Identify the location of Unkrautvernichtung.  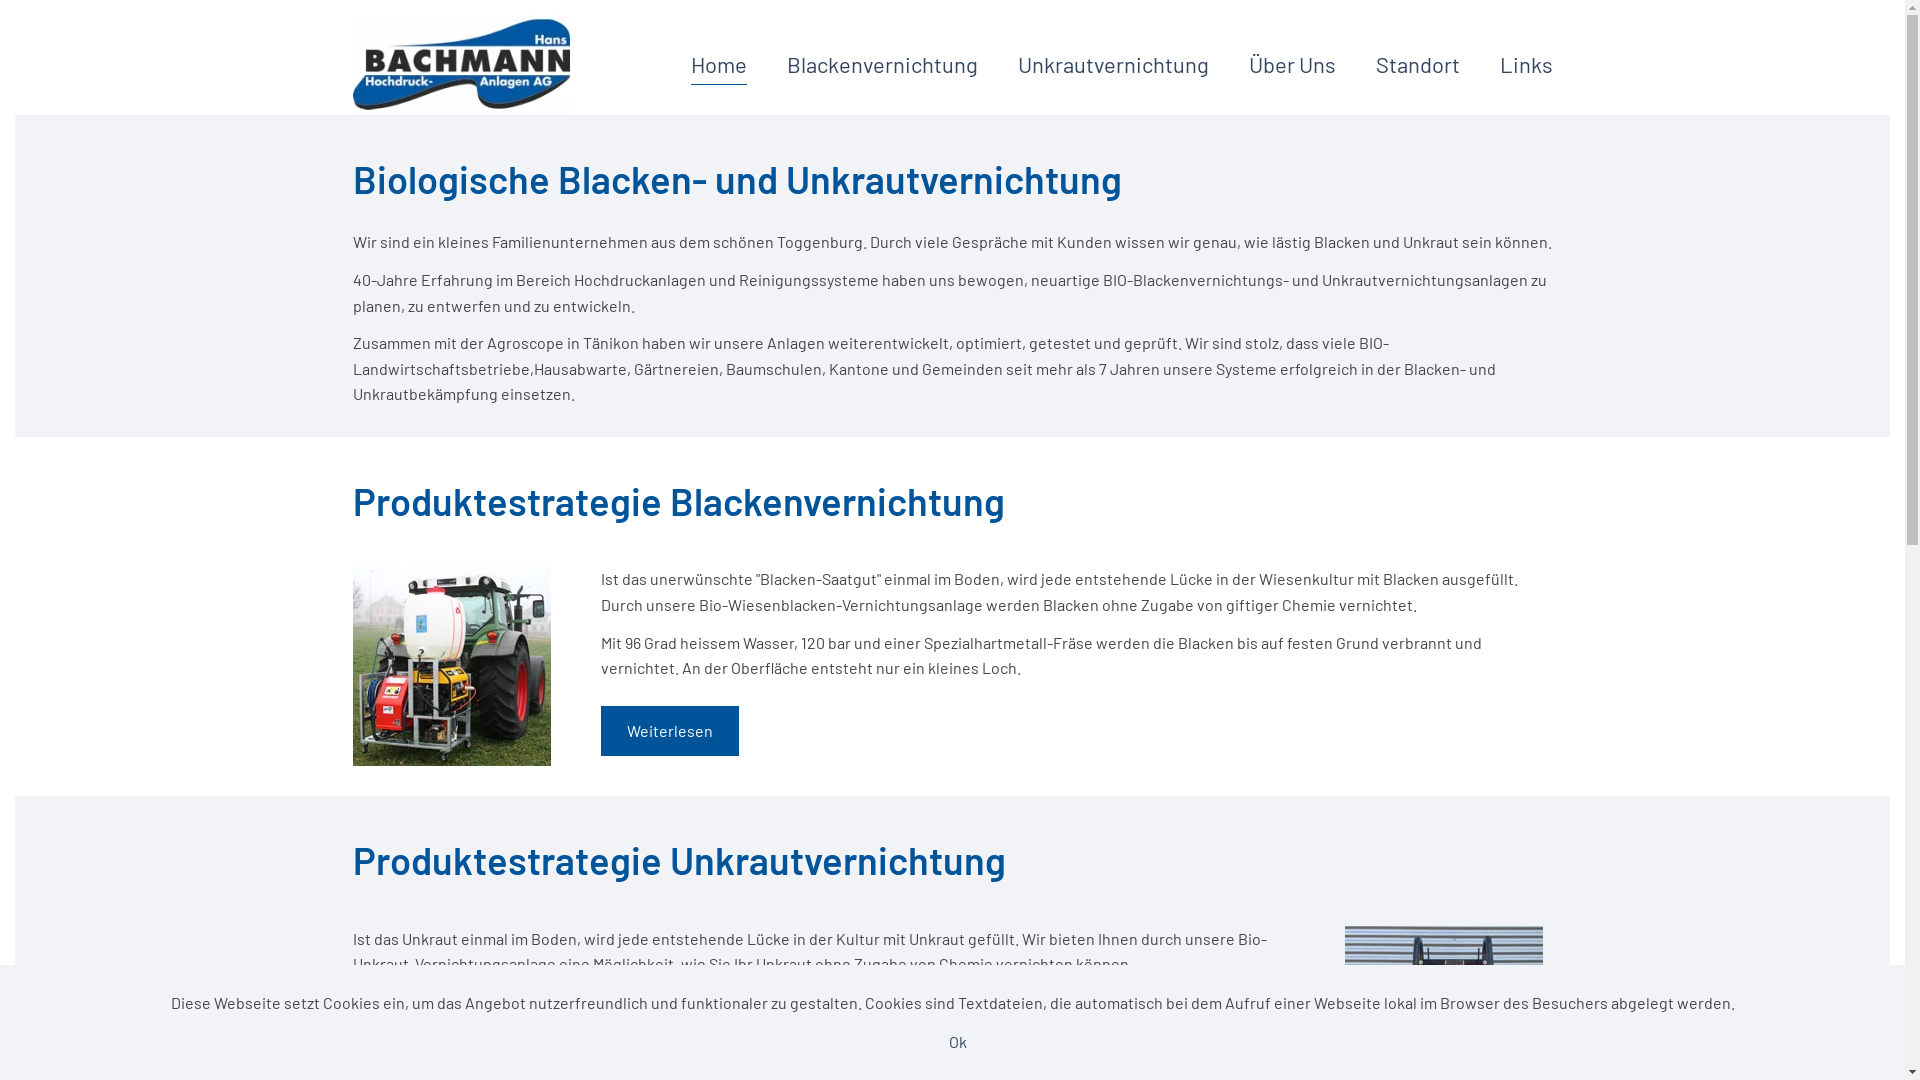
(1113, 65).